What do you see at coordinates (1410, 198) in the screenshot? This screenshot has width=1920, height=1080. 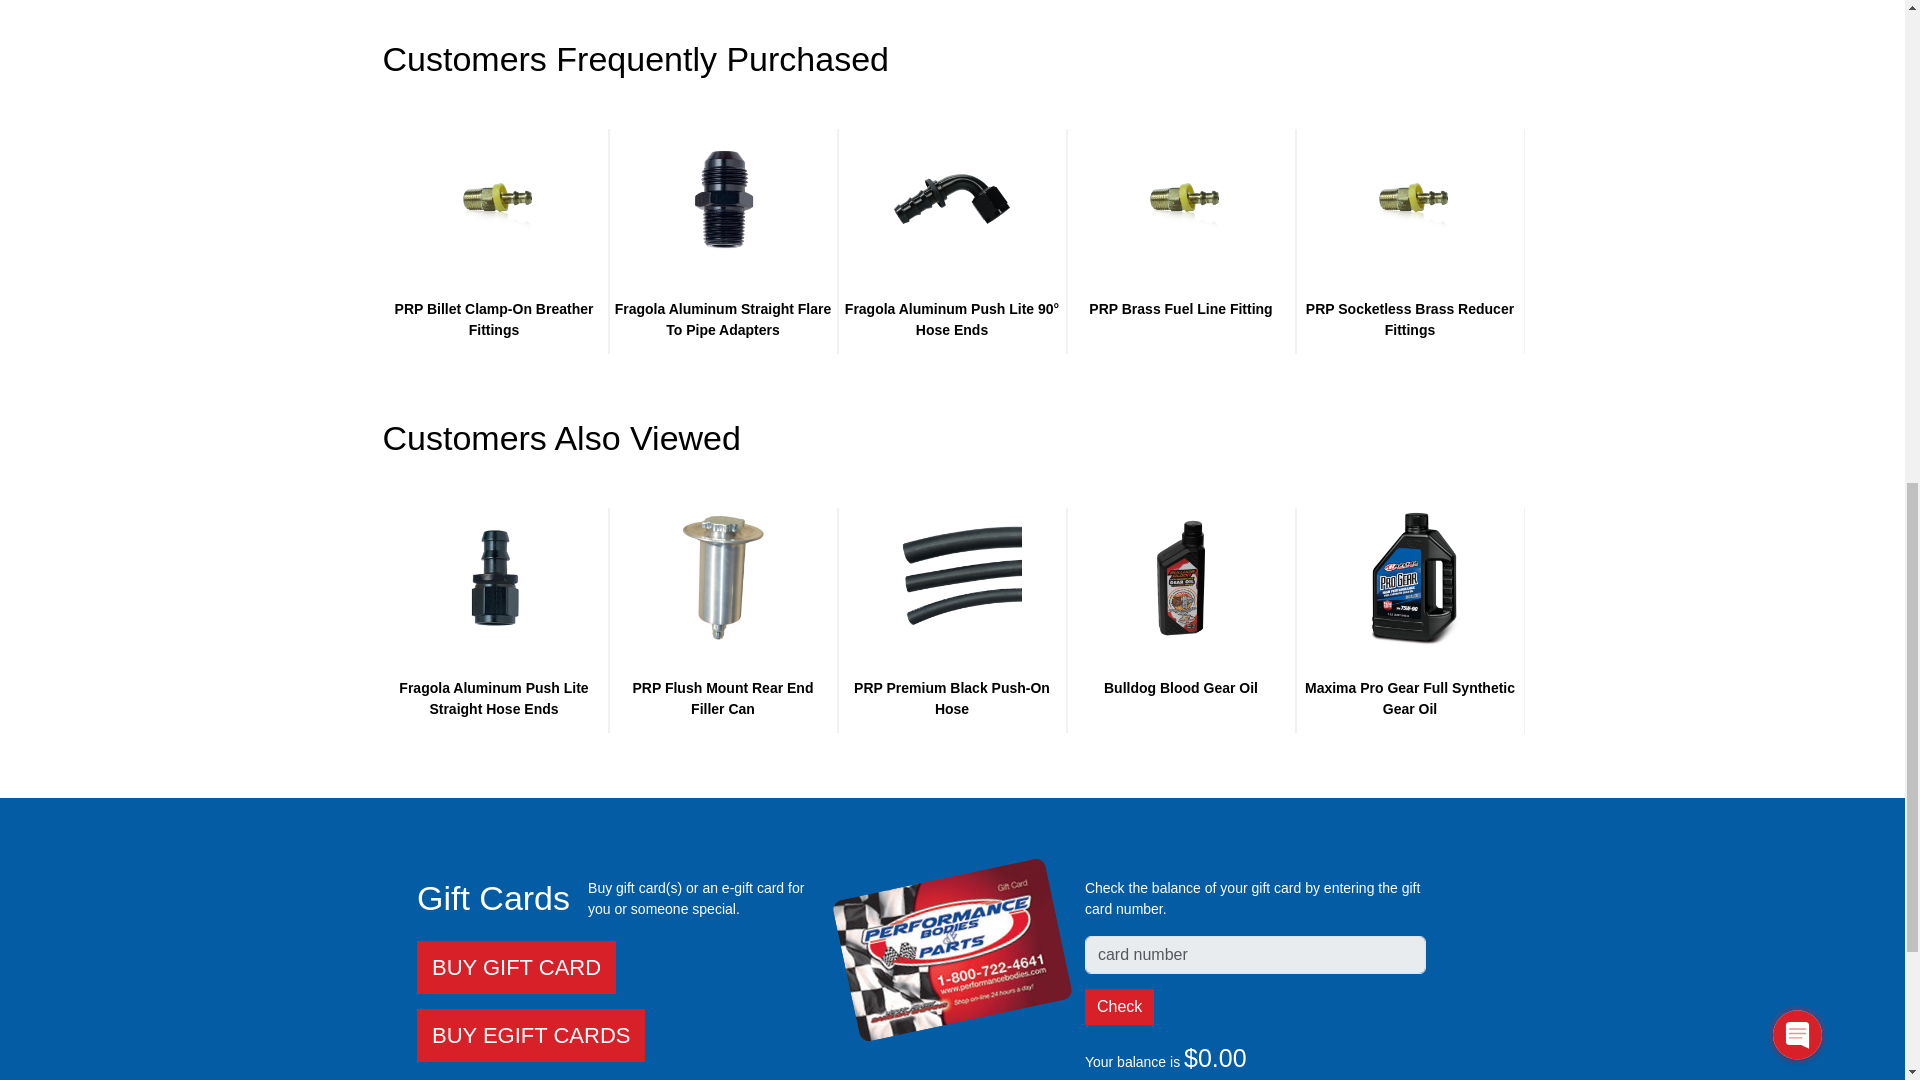 I see `Show details for PRP Socketless Brass Reducer Fittings` at bounding box center [1410, 198].